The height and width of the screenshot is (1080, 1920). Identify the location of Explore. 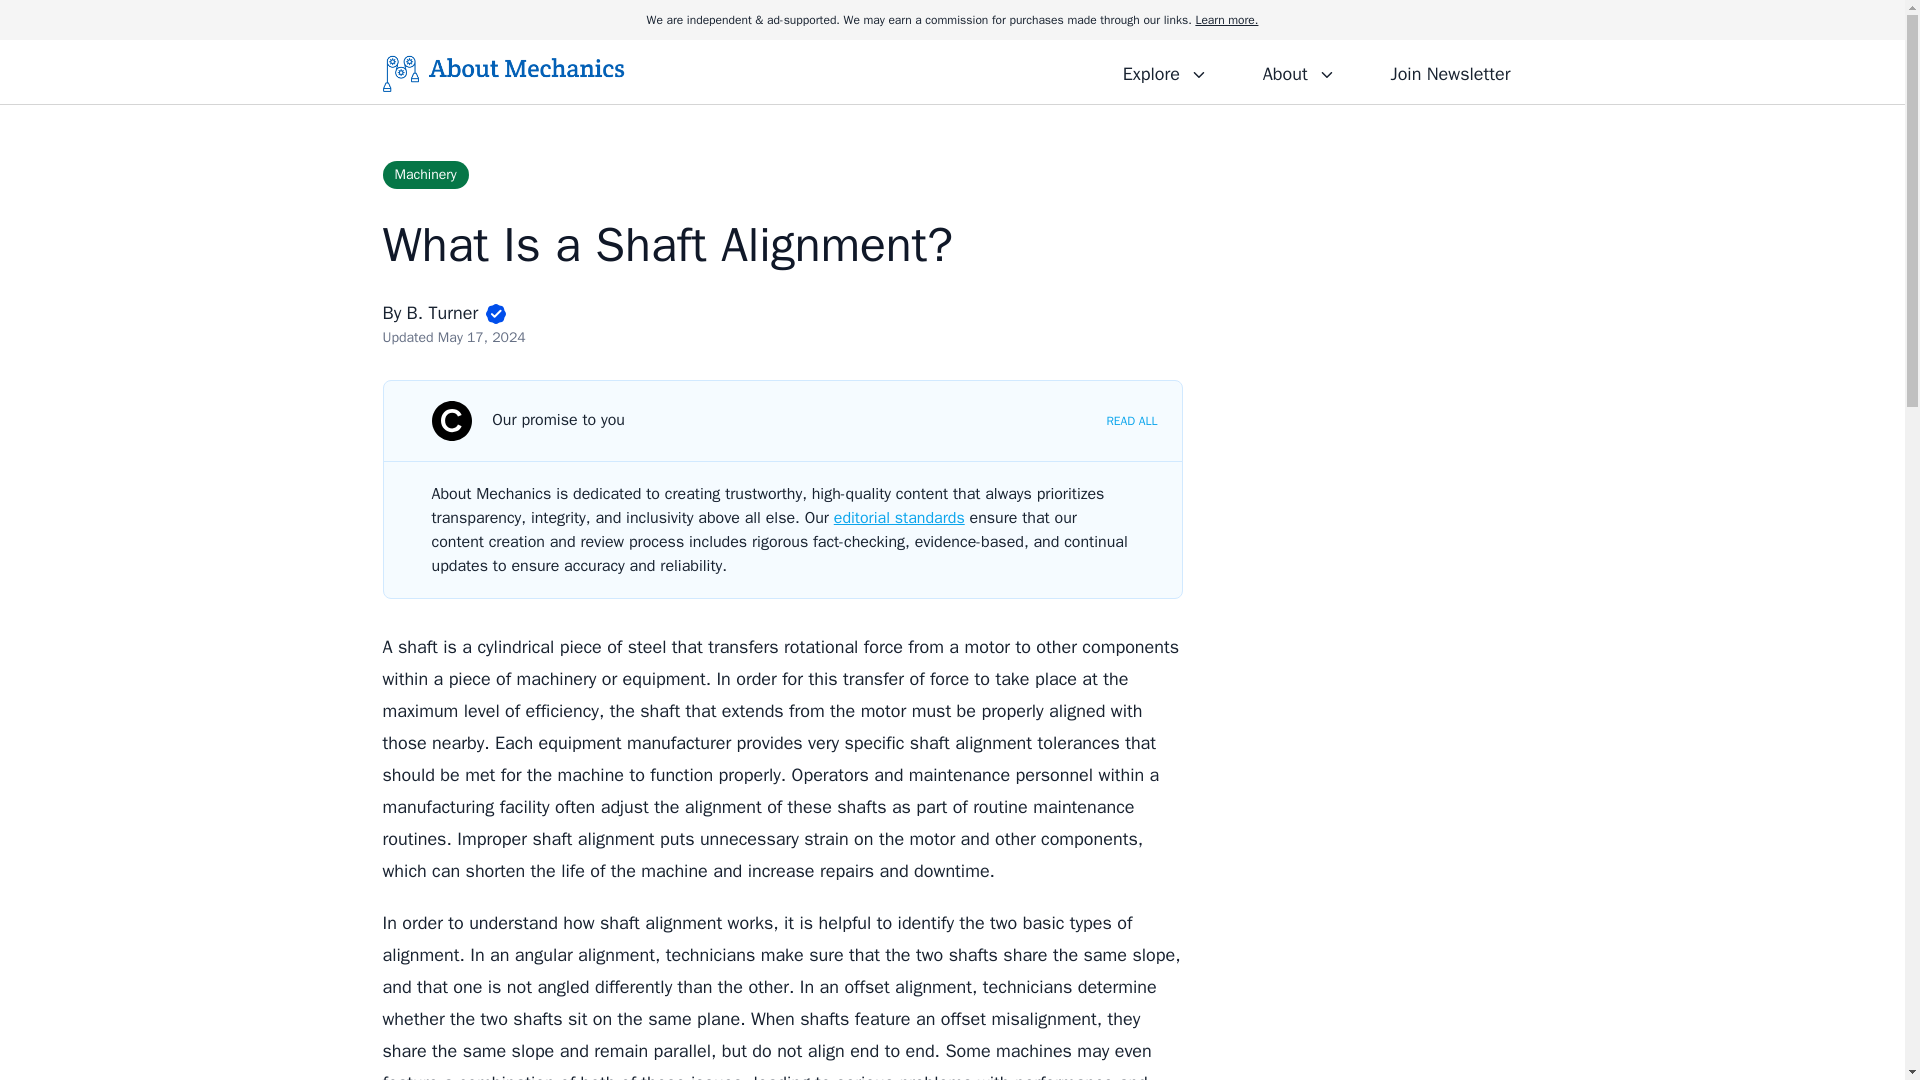
(1164, 71).